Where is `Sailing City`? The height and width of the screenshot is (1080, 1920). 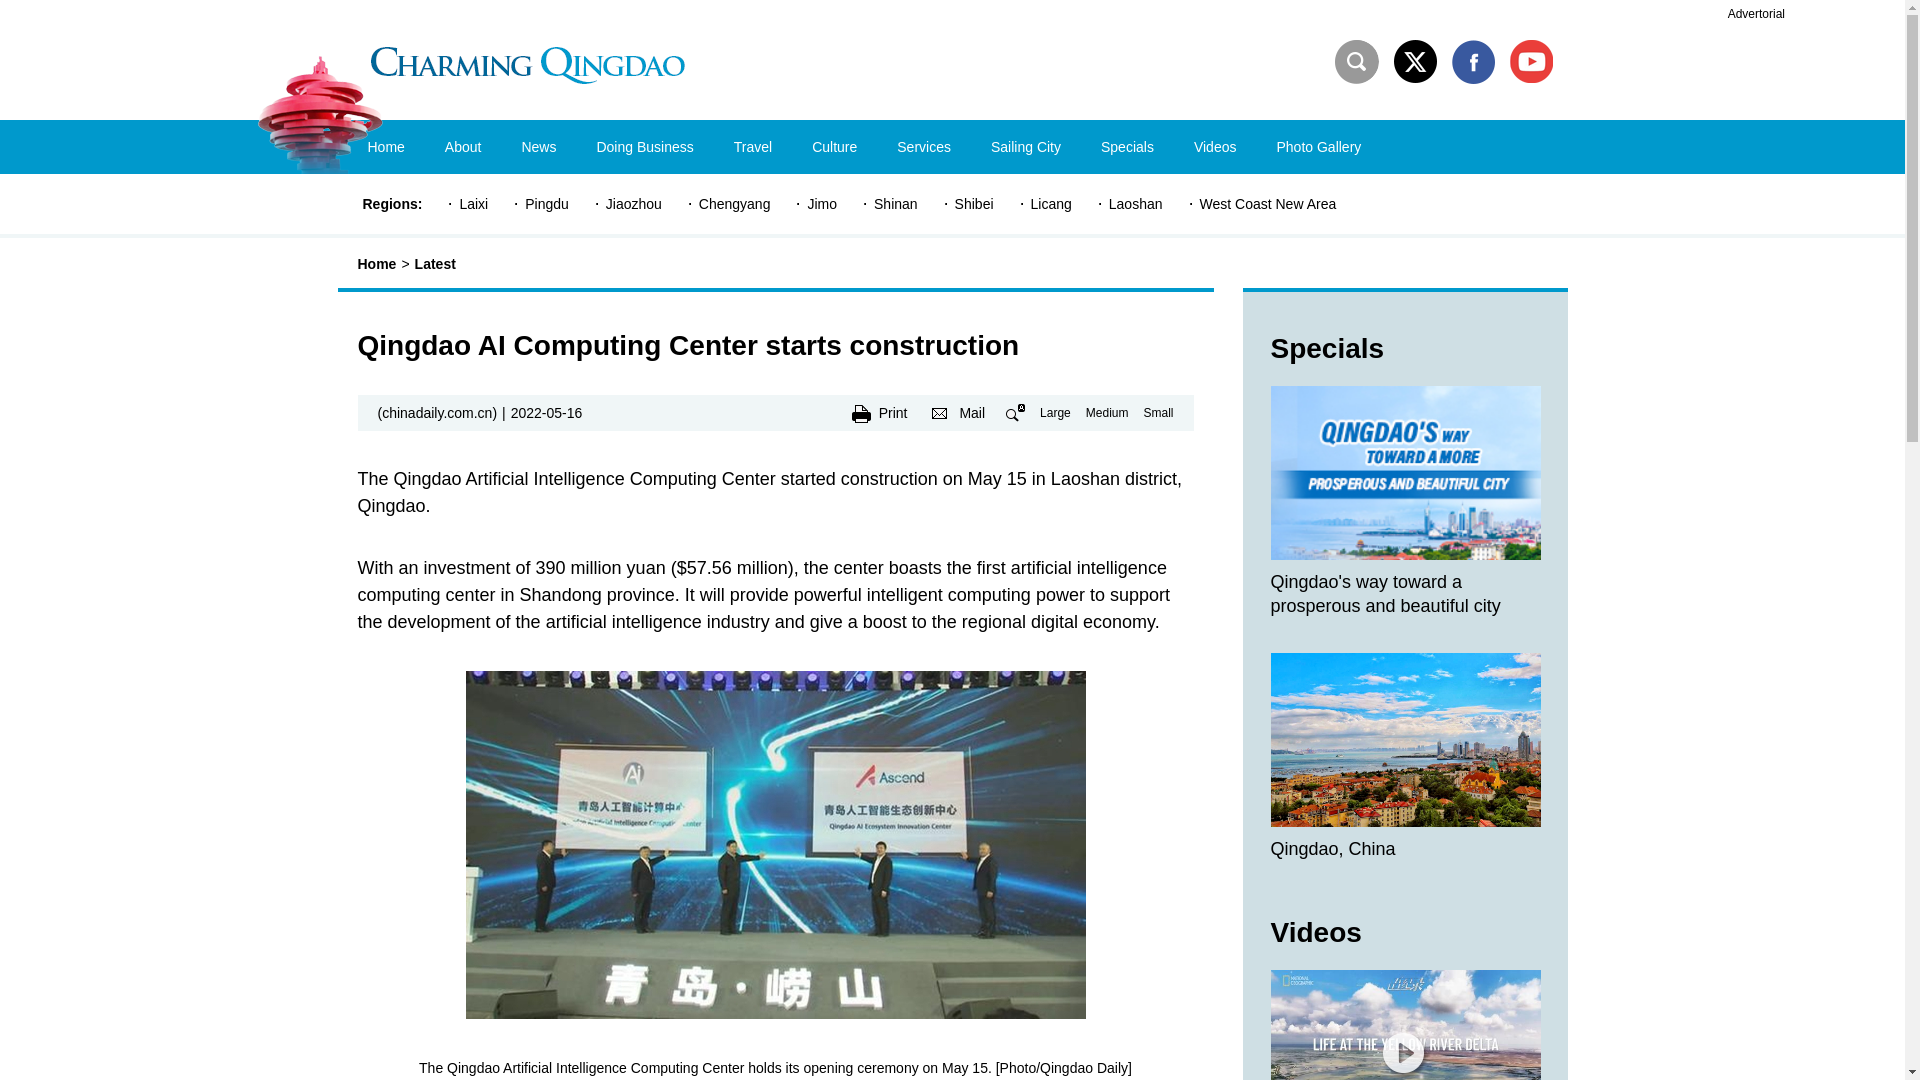 Sailing City is located at coordinates (1026, 146).